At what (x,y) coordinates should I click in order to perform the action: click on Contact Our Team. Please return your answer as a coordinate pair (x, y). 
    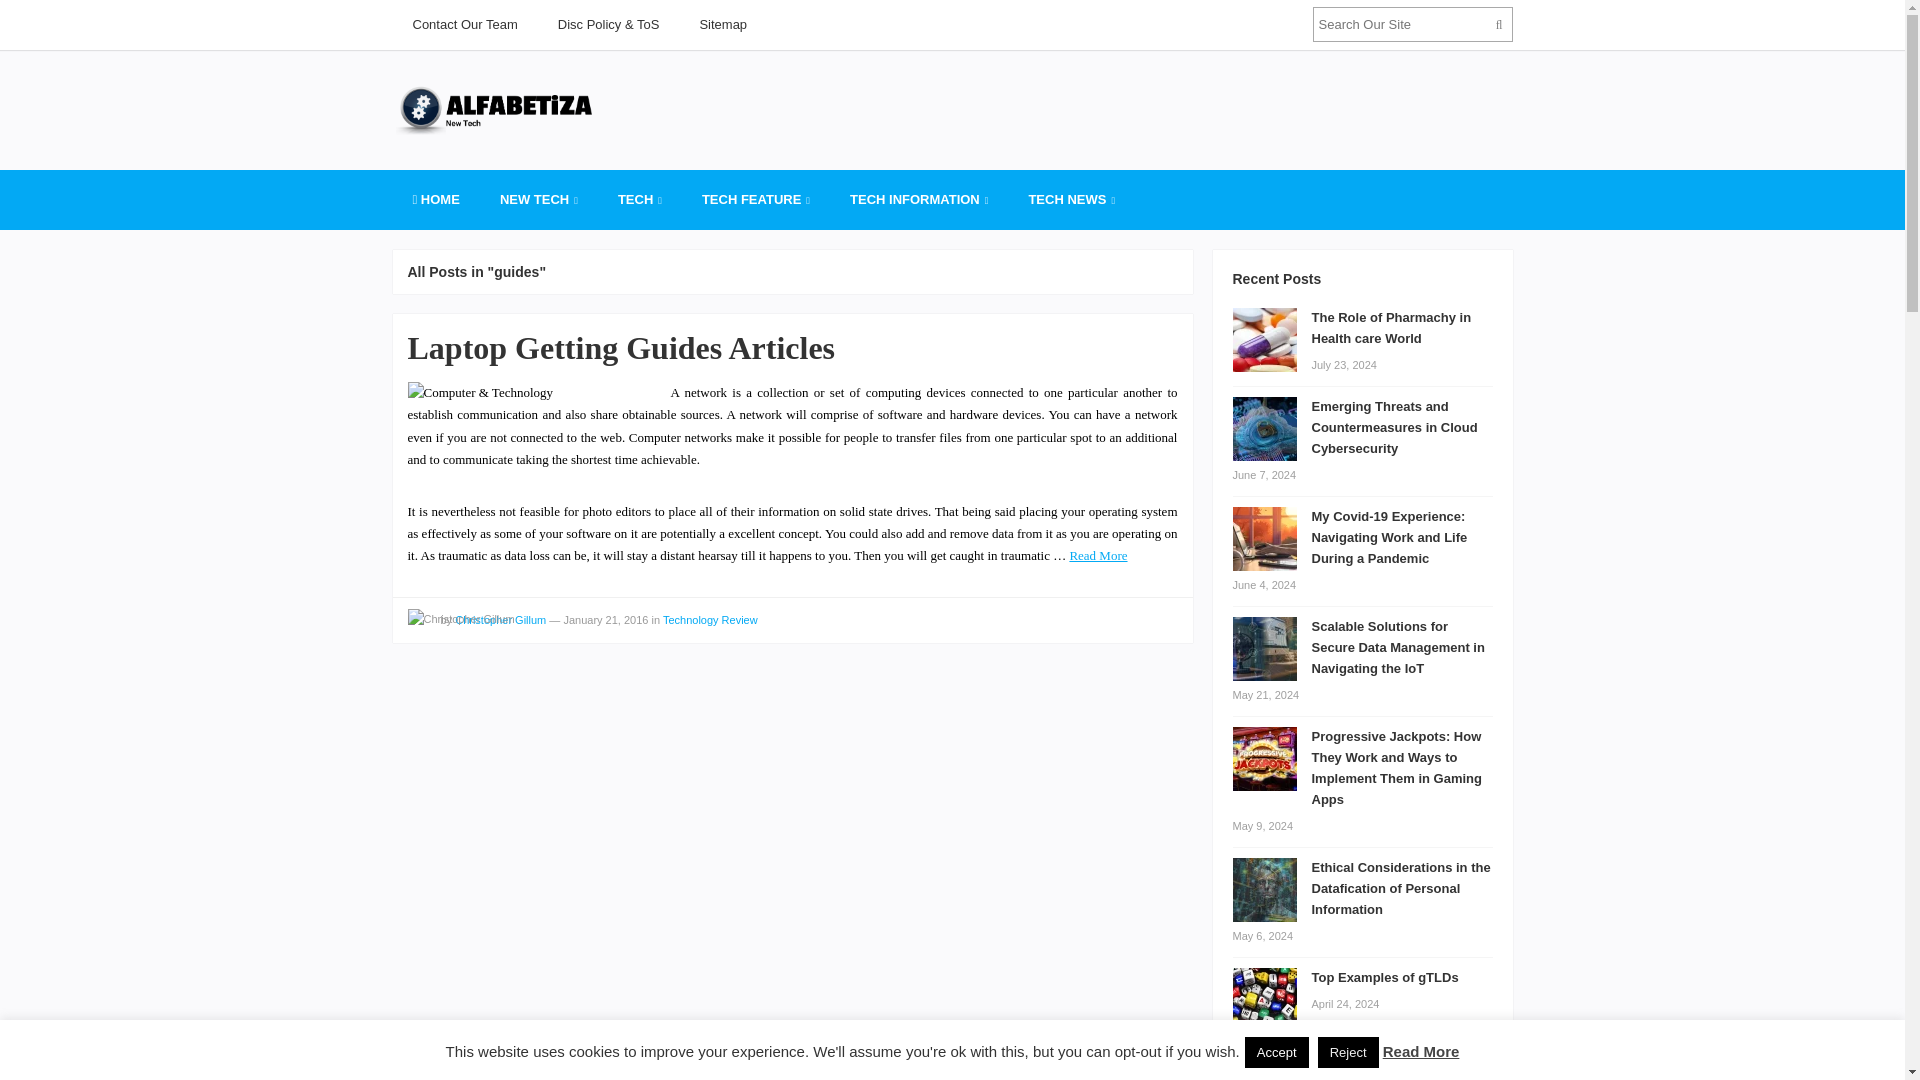
    Looking at the image, I should click on (464, 24).